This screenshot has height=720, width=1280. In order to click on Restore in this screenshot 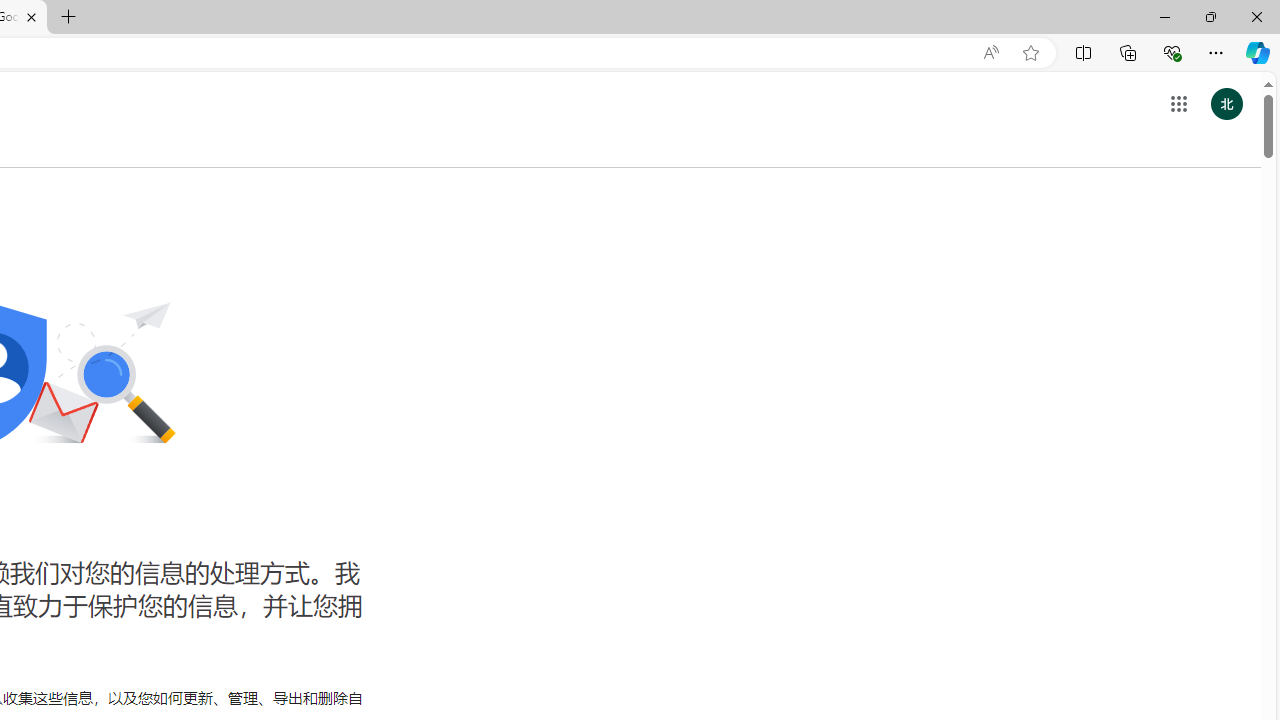, I will do `click(1210, 16)`.